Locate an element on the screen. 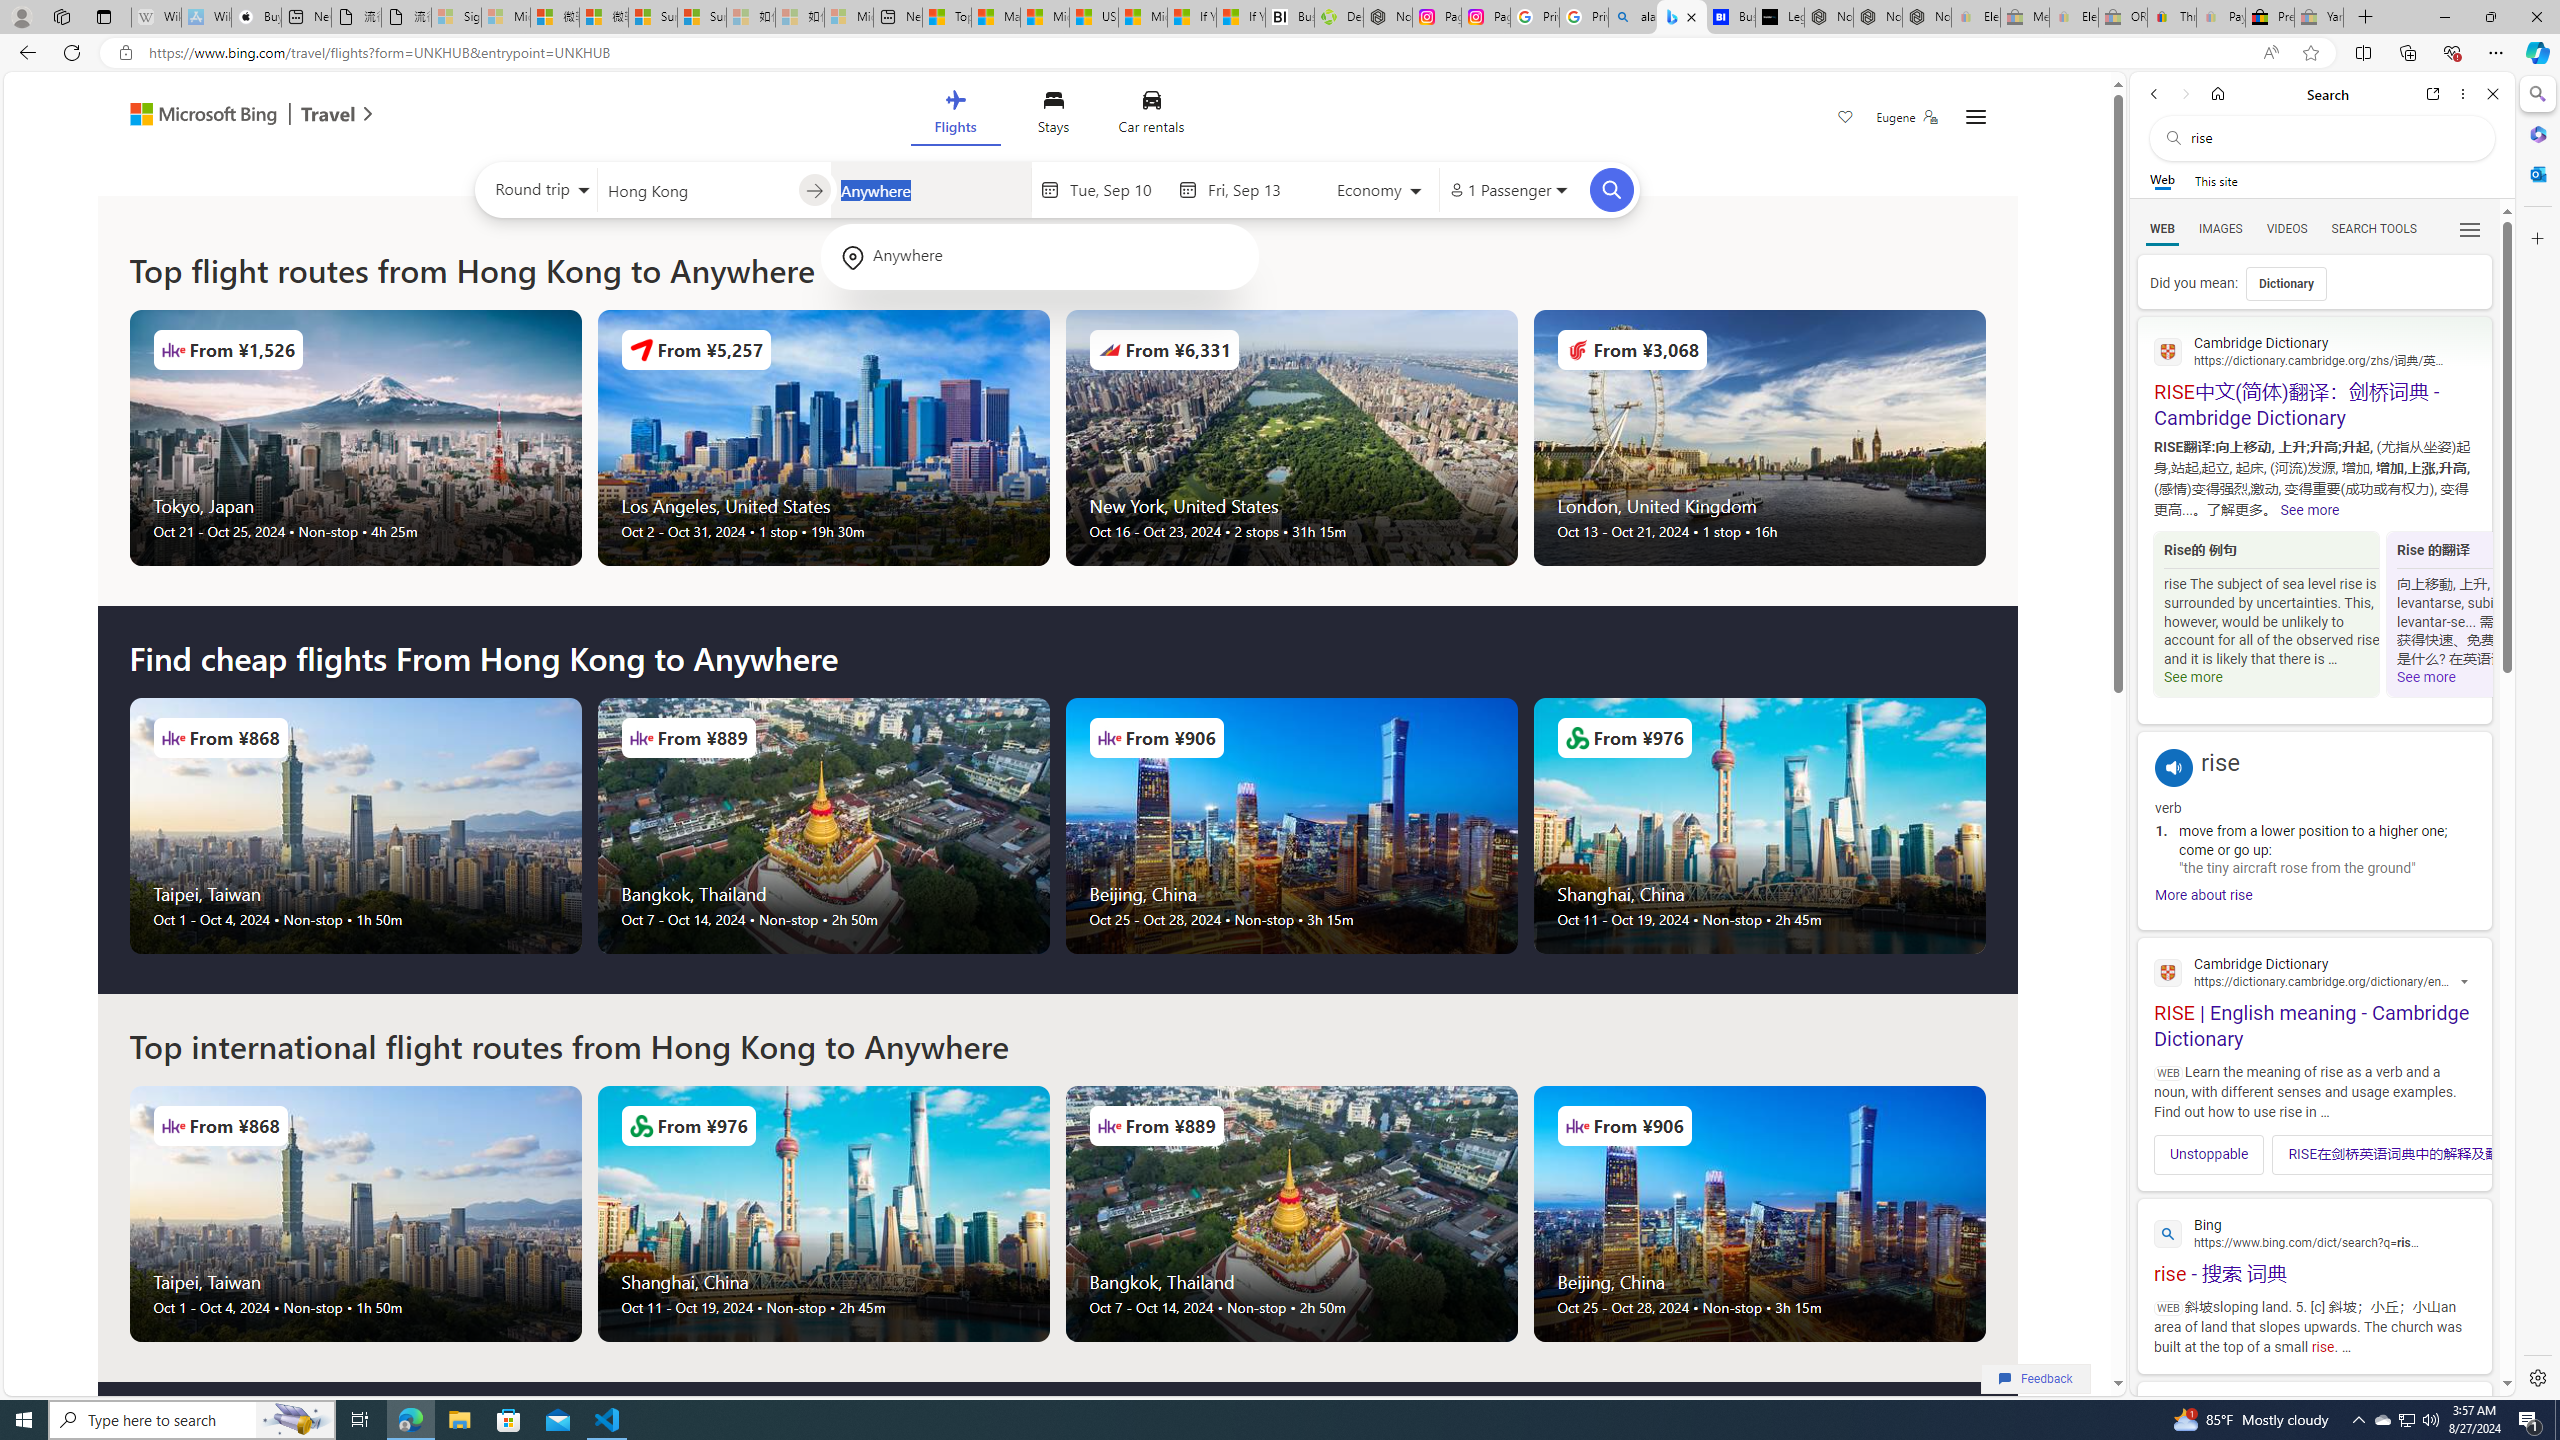 The width and height of the screenshot is (2560, 1440). End date is located at coordinates (1255, 190).